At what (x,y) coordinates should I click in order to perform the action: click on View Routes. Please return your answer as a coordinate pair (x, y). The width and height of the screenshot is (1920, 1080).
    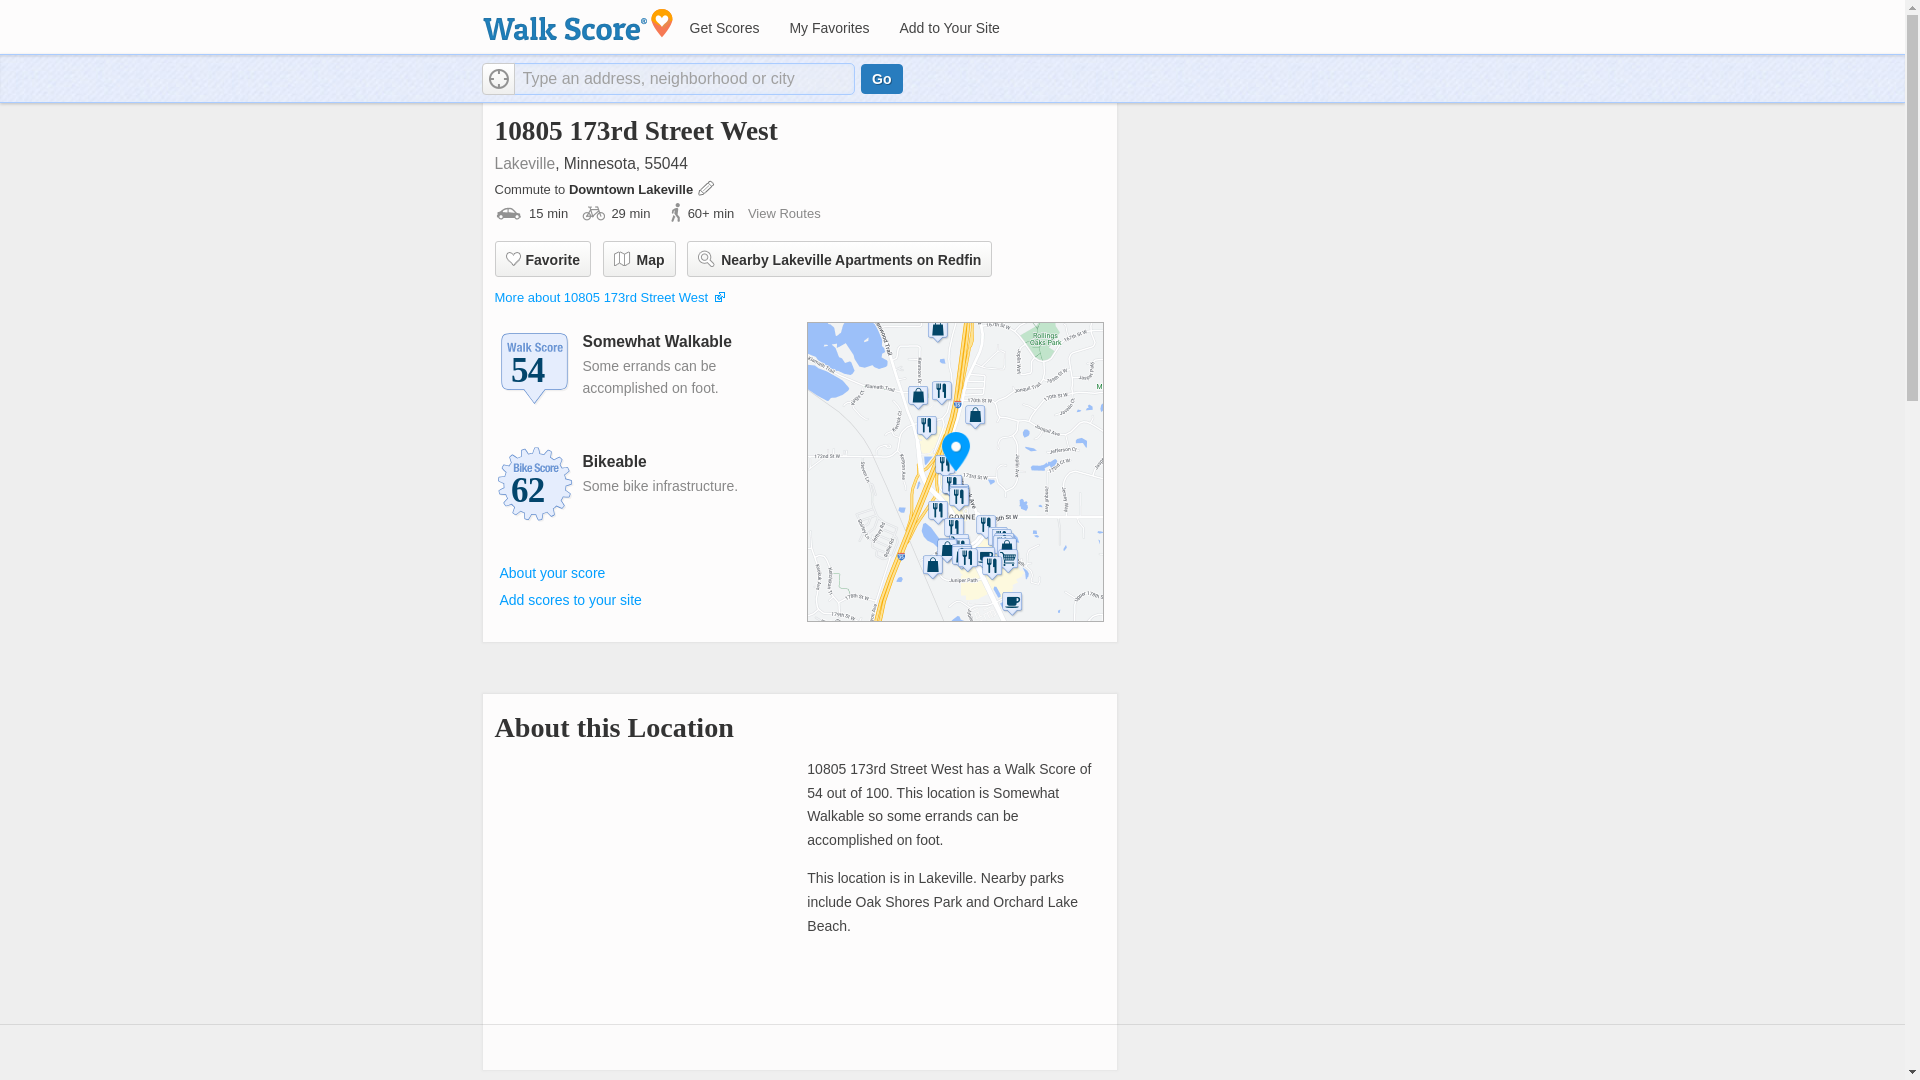
    Looking at the image, I should click on (784, 214).